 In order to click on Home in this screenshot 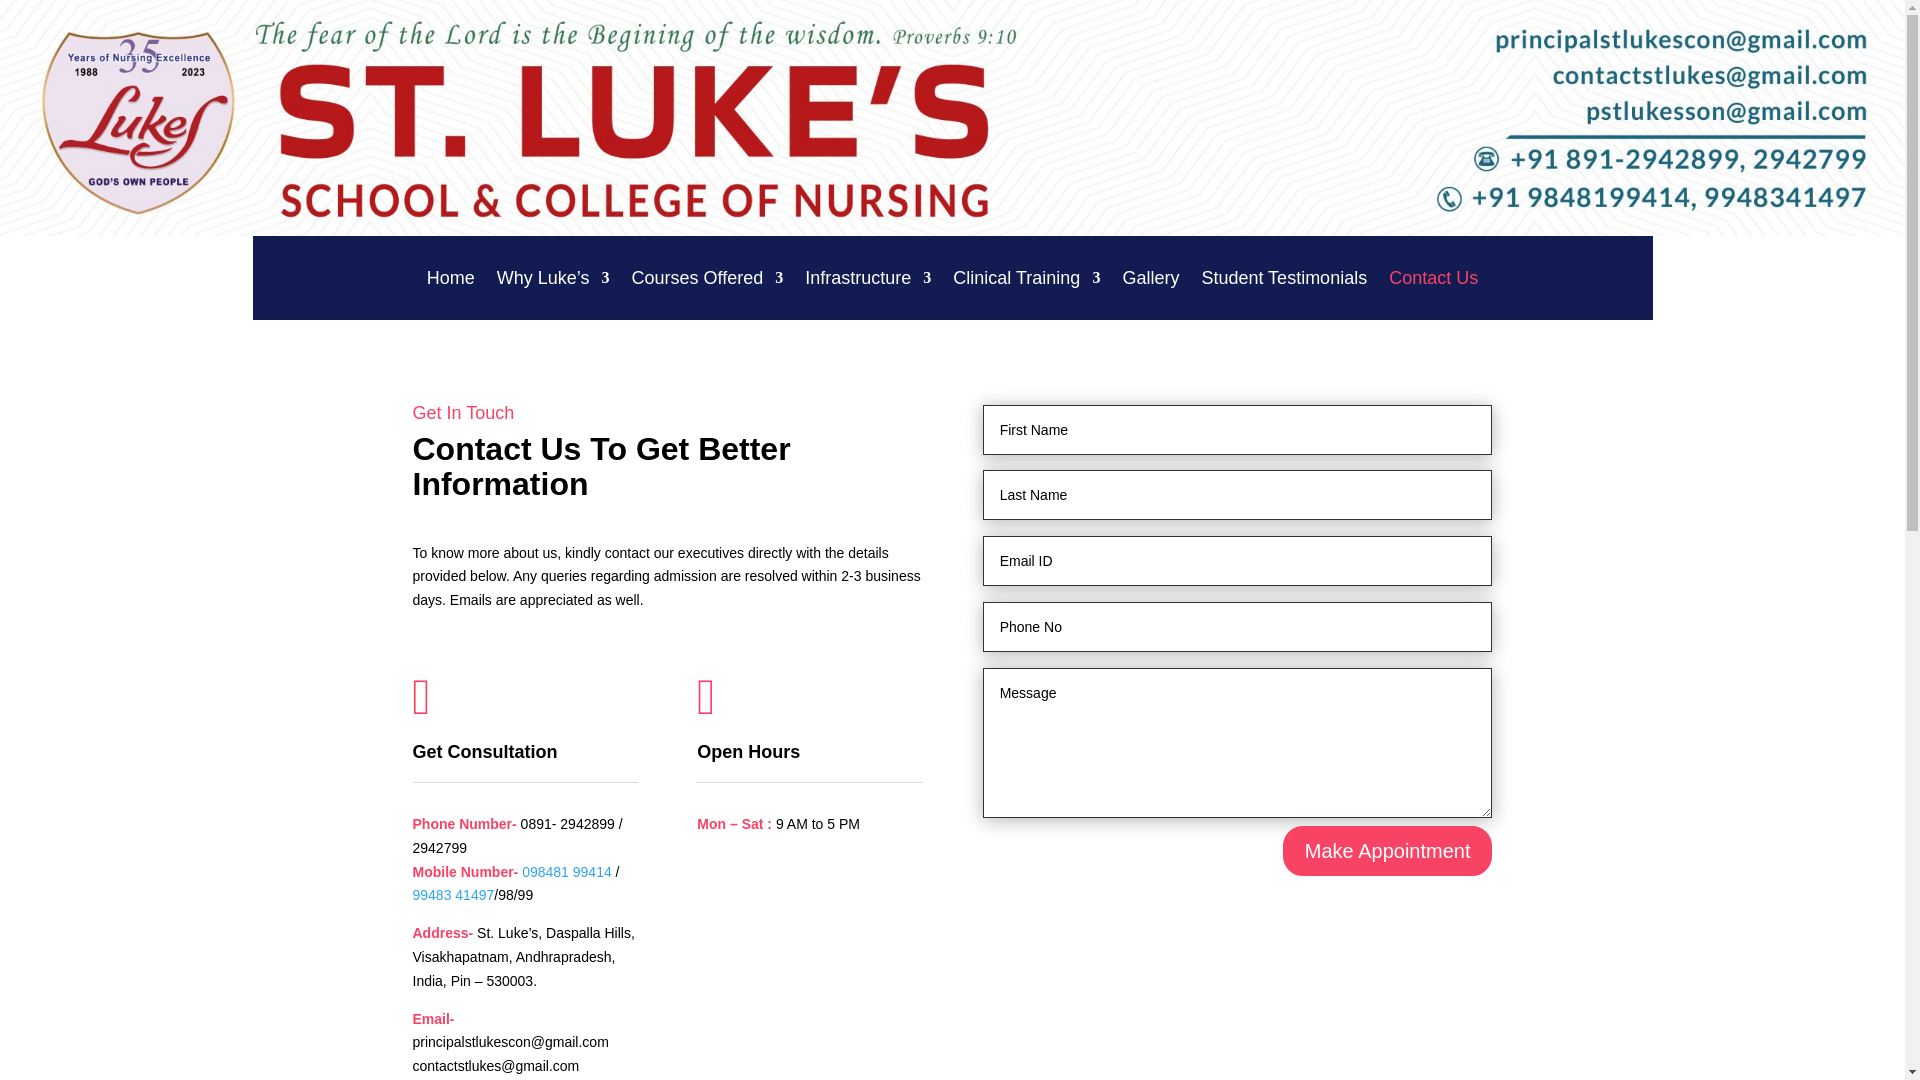, I will do `click(450, 282)`.